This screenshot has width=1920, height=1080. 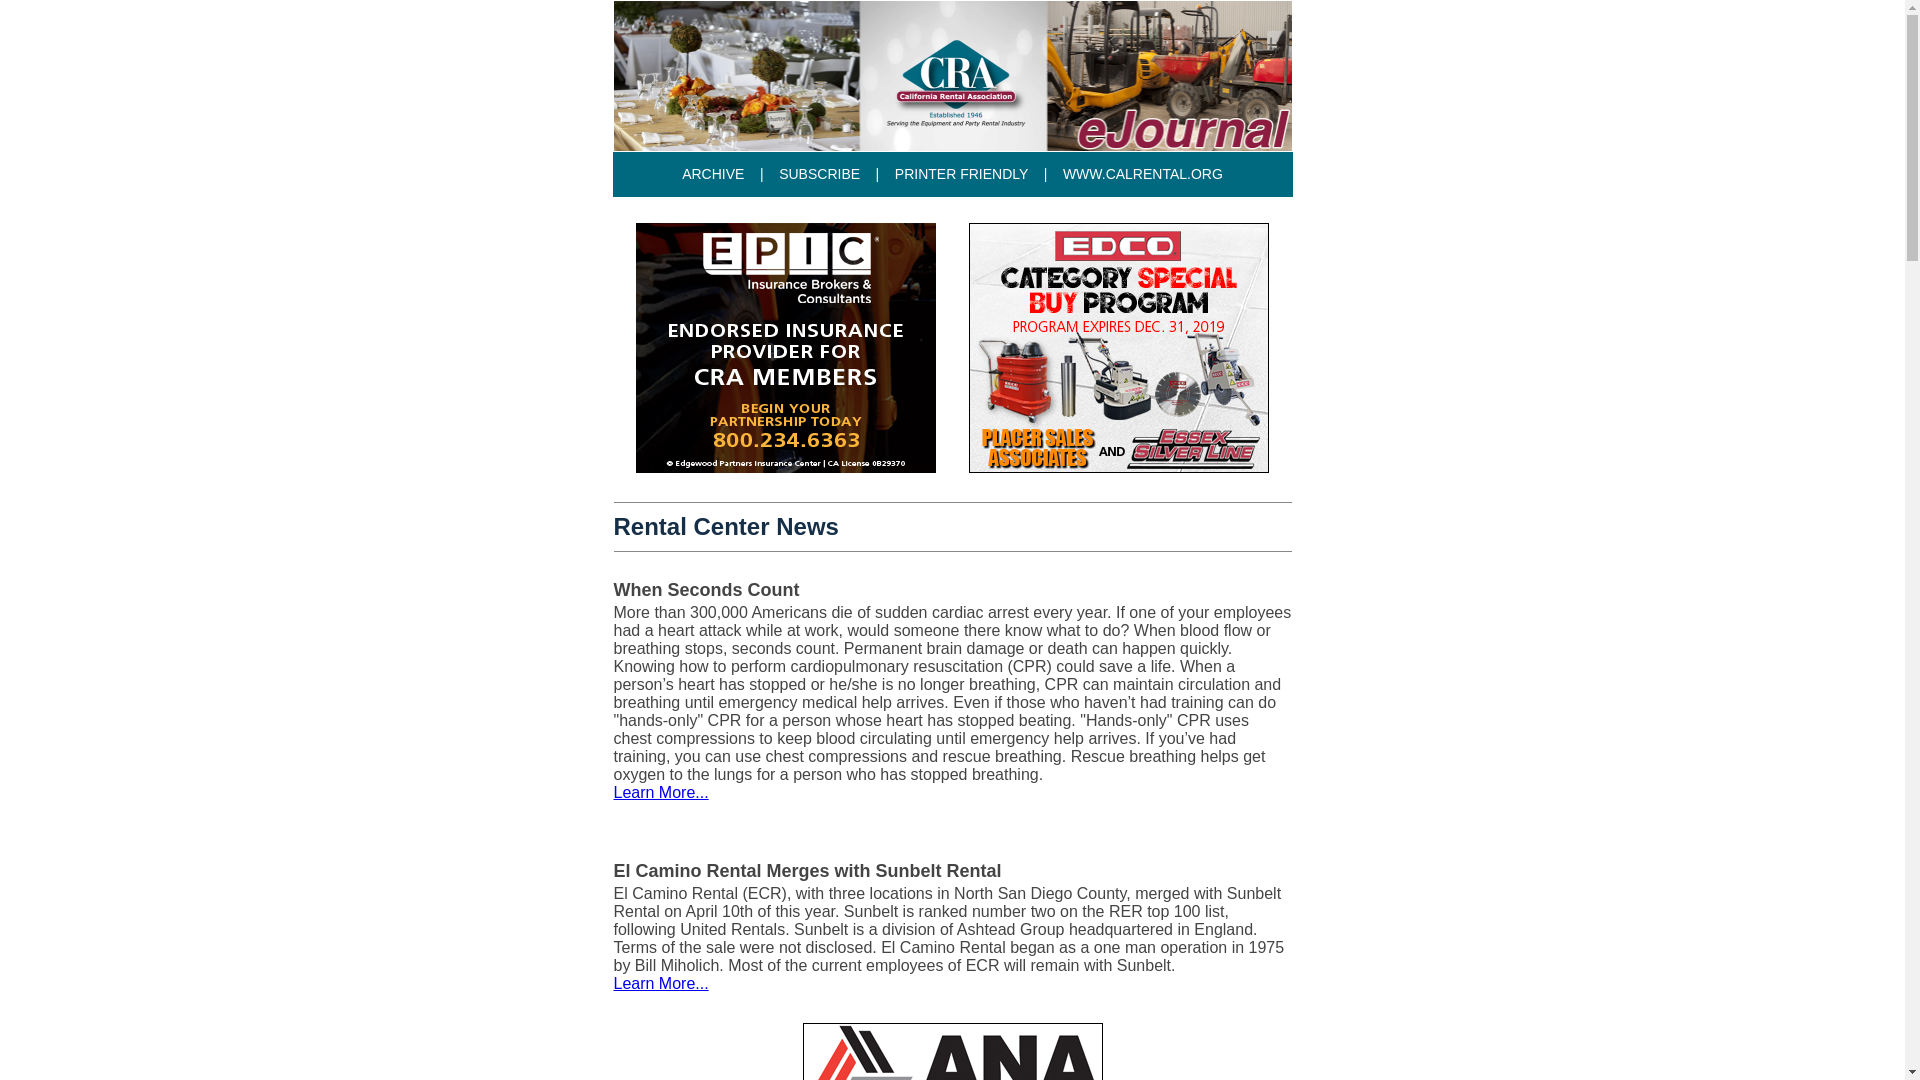 I want to click on WWW.CALRENTAL.ORG, so click(x=1143, y=174).